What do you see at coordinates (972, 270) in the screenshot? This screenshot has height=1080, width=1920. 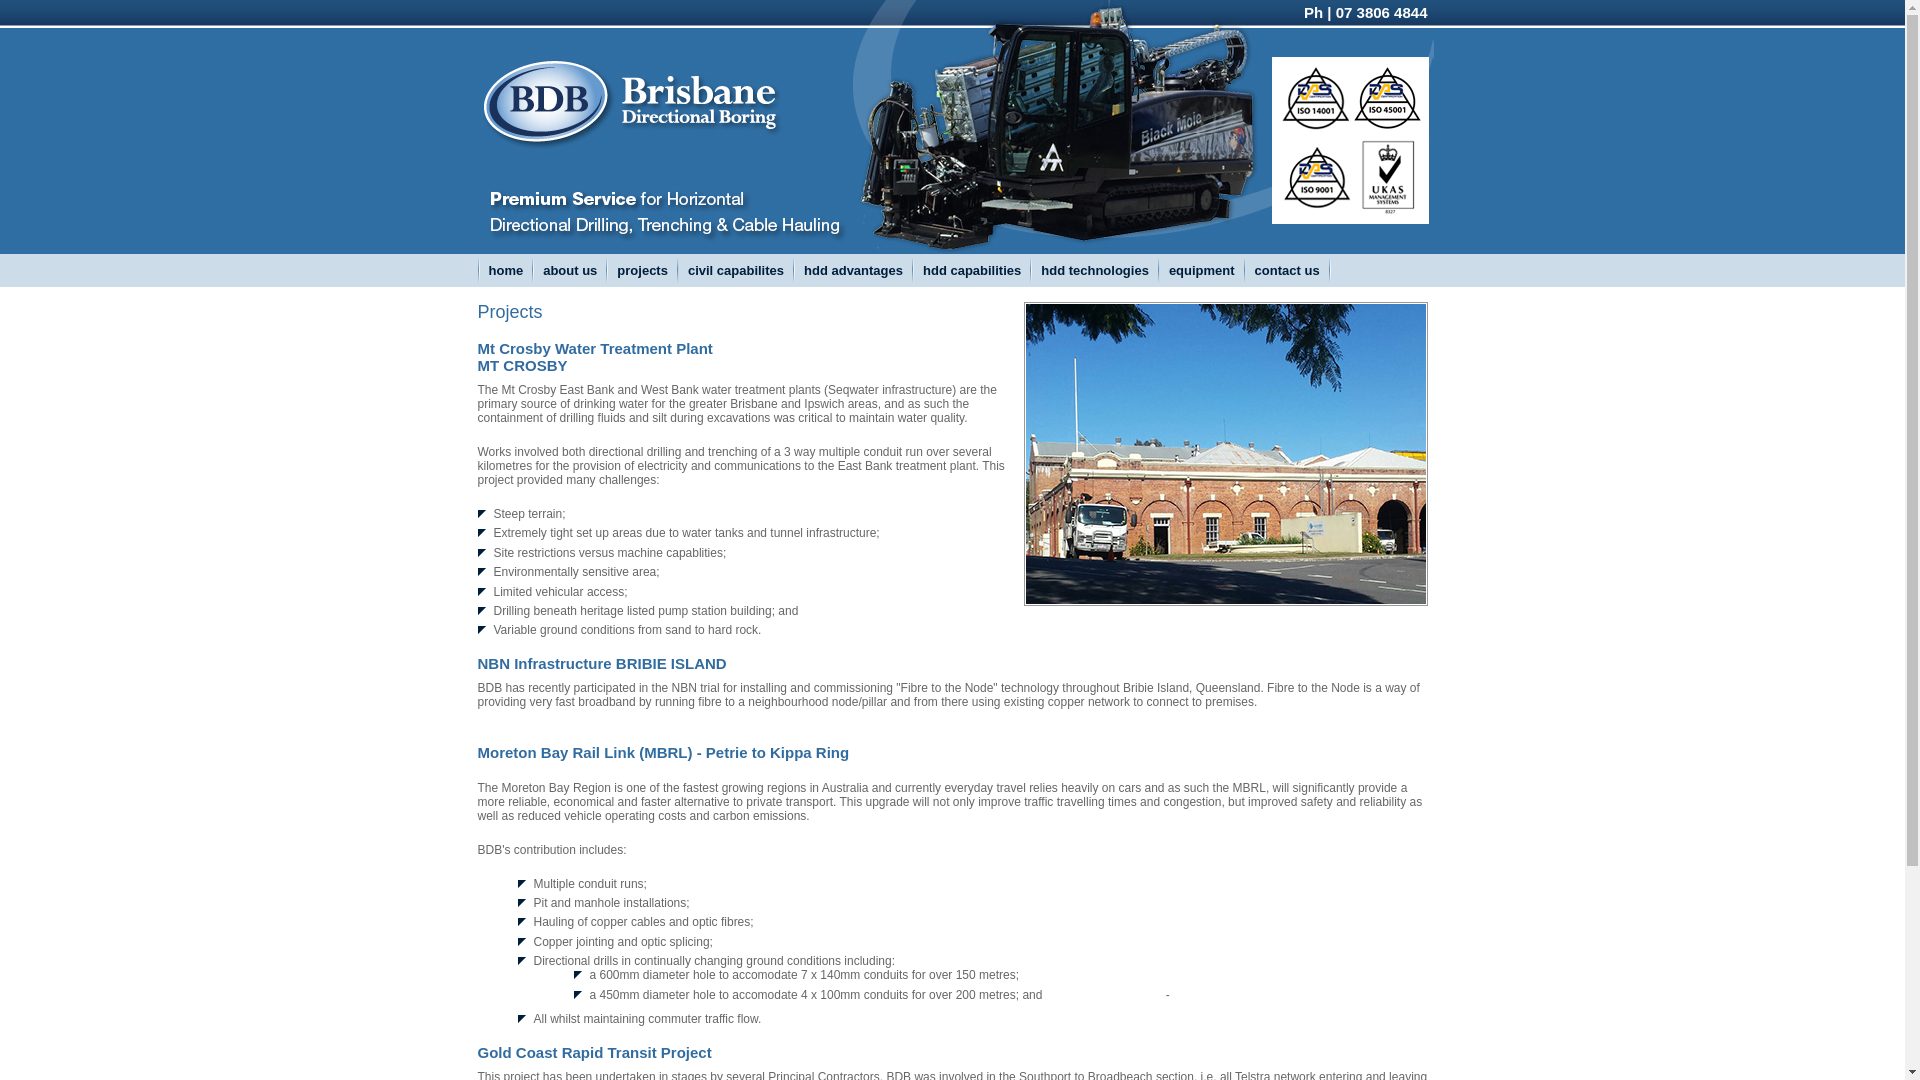 I see `hdd capabilities` at bounding box center [972, 270].